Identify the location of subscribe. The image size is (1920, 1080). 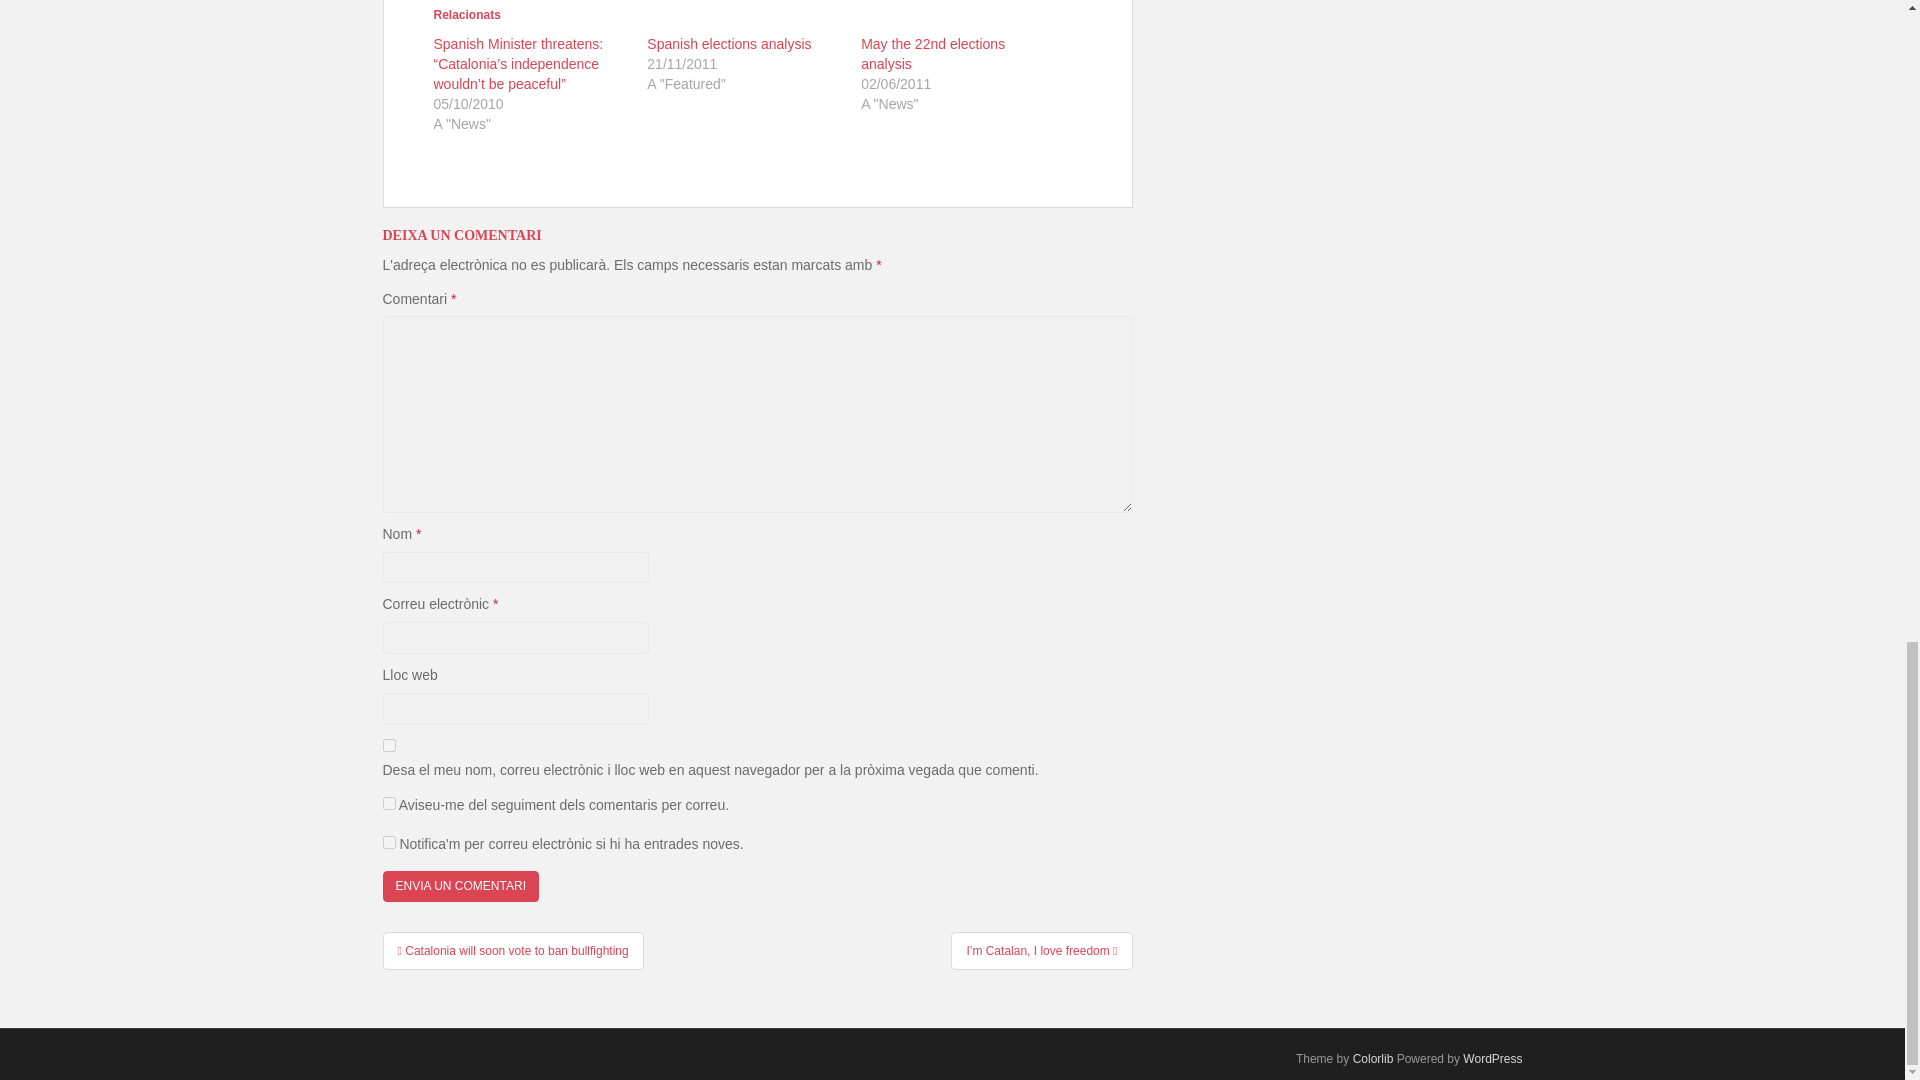
(388, 804).